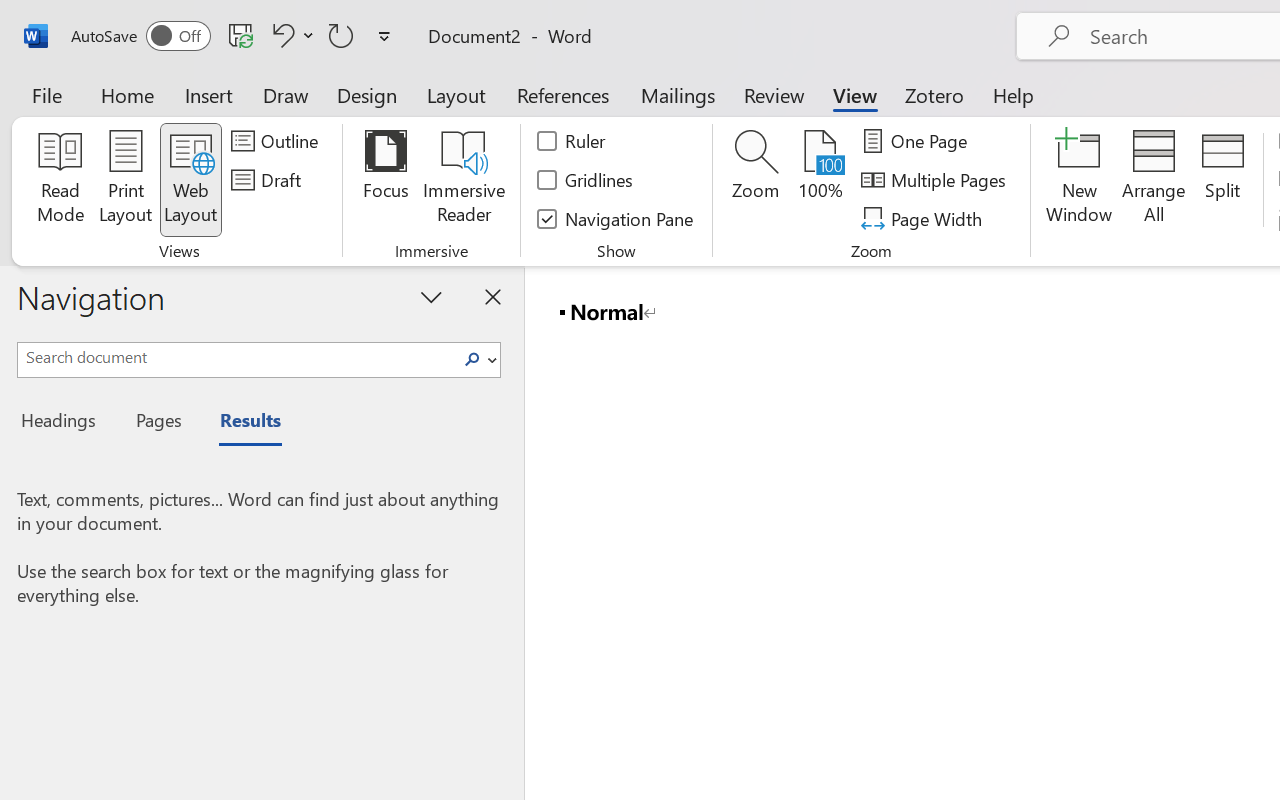 The image size is (1280, 800). I want to click on Page Width, so click(924, 218).